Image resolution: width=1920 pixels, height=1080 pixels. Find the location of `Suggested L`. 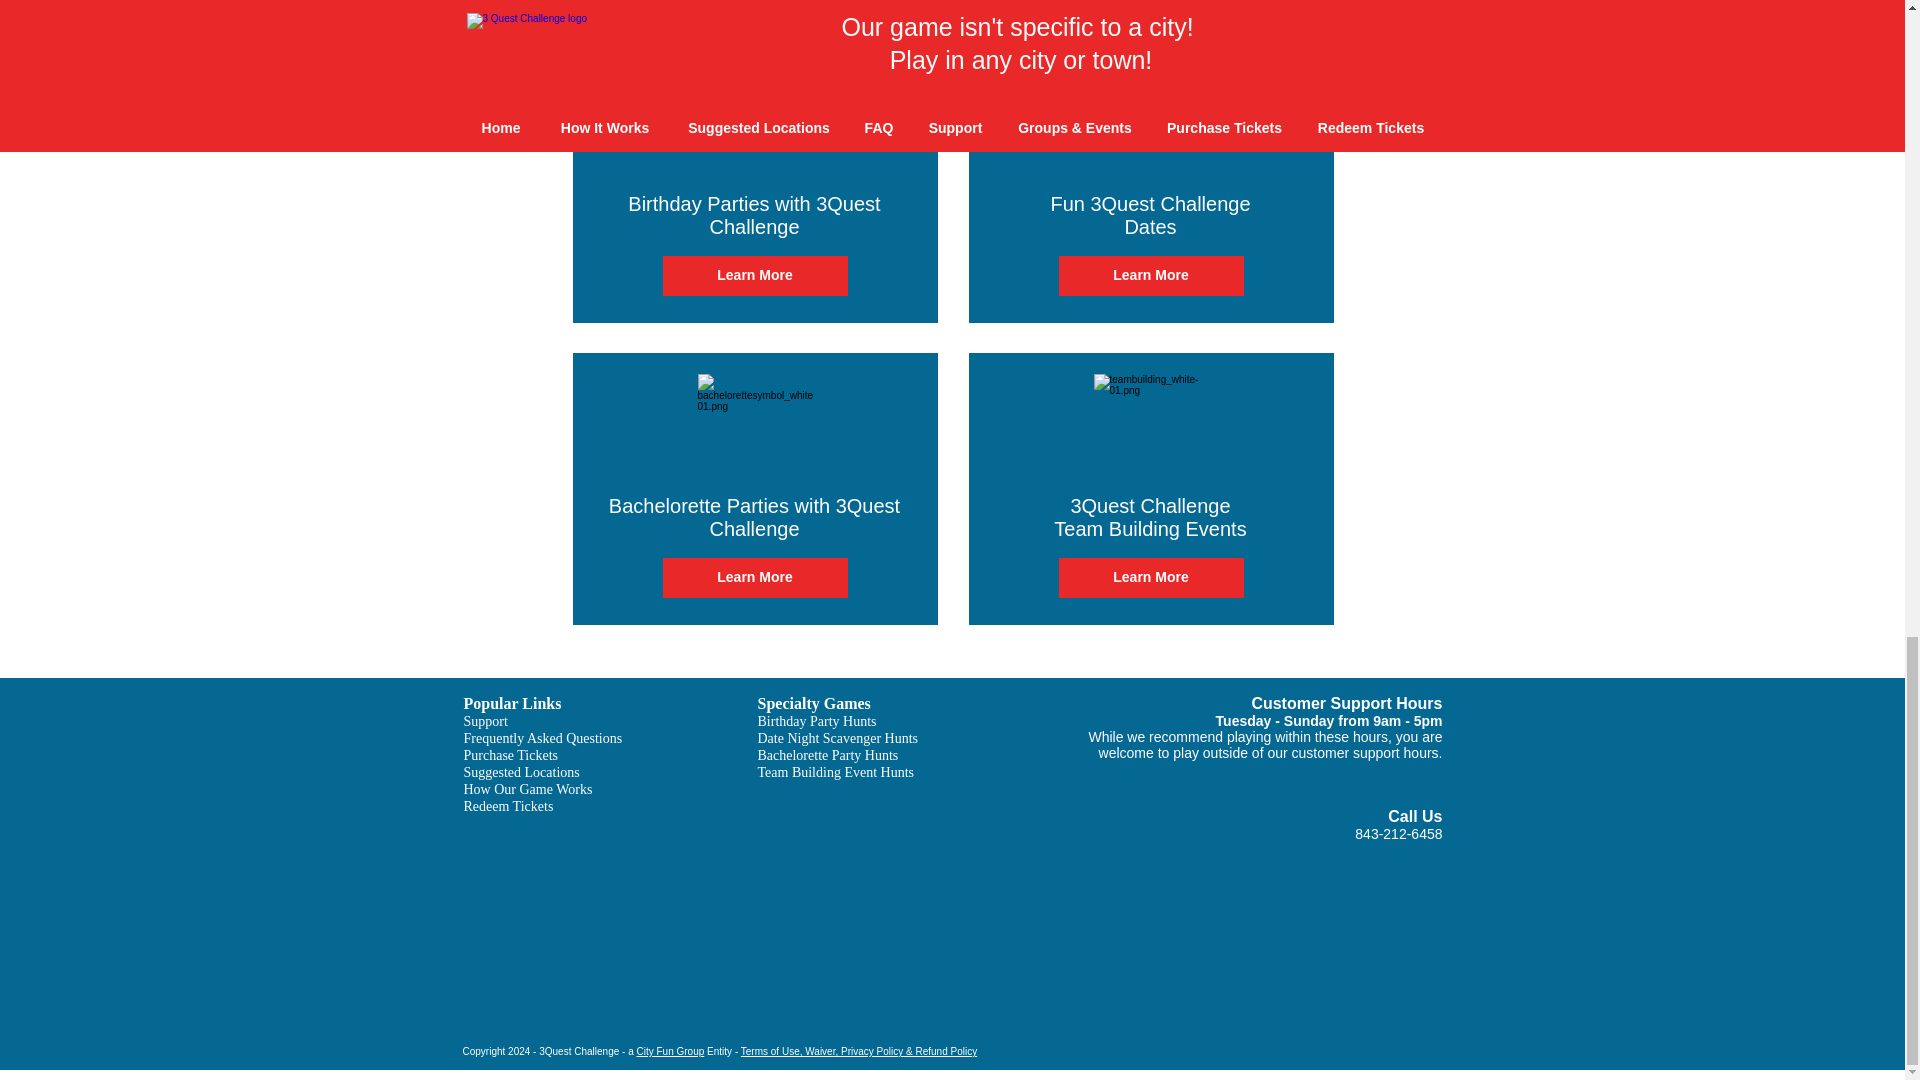

Suggested L is located at coordinates (498, 771).